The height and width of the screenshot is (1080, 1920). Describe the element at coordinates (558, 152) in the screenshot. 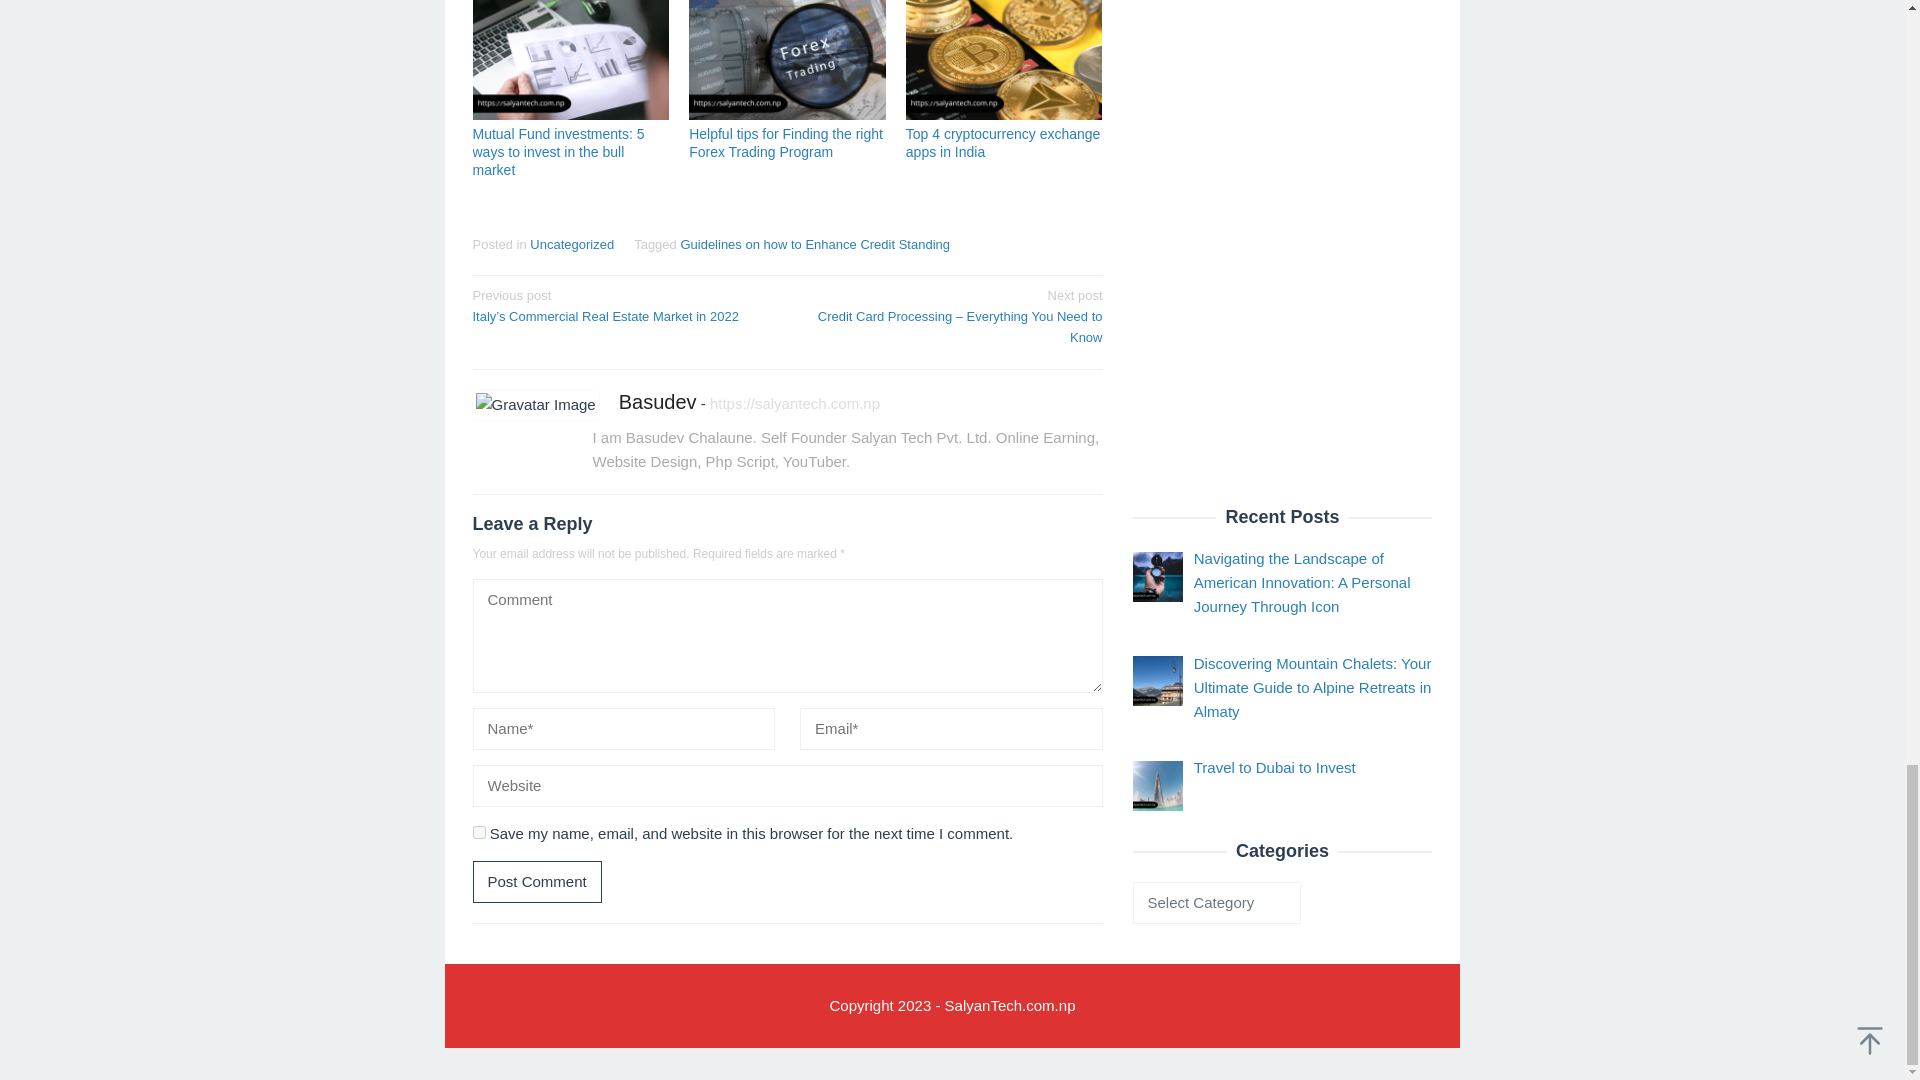

I see `Mutual Fund investments: 5 ways to invest in the bull market` at that location.